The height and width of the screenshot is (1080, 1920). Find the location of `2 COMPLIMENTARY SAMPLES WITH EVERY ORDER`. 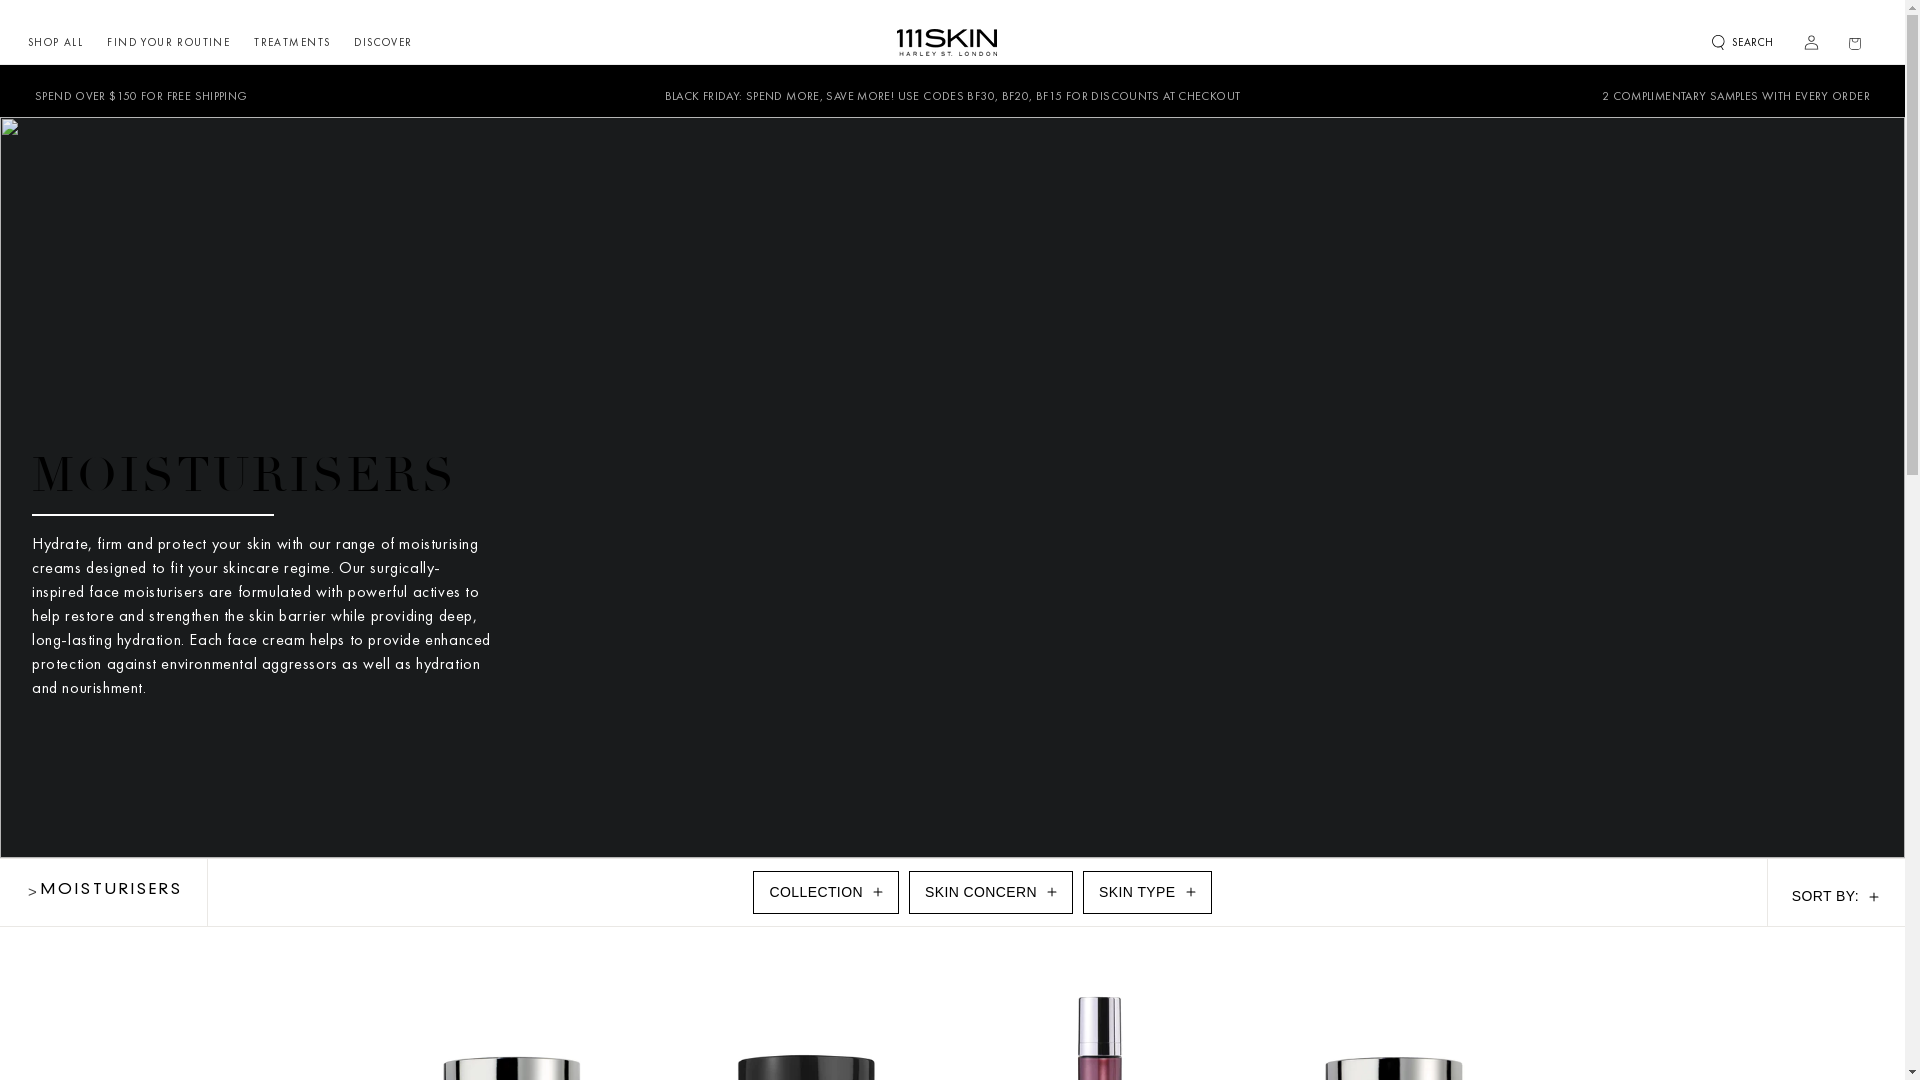

2 COMPLIMENTARY SAMPLES WITH EVERY ORDER is located at coordinates (1736, 90).